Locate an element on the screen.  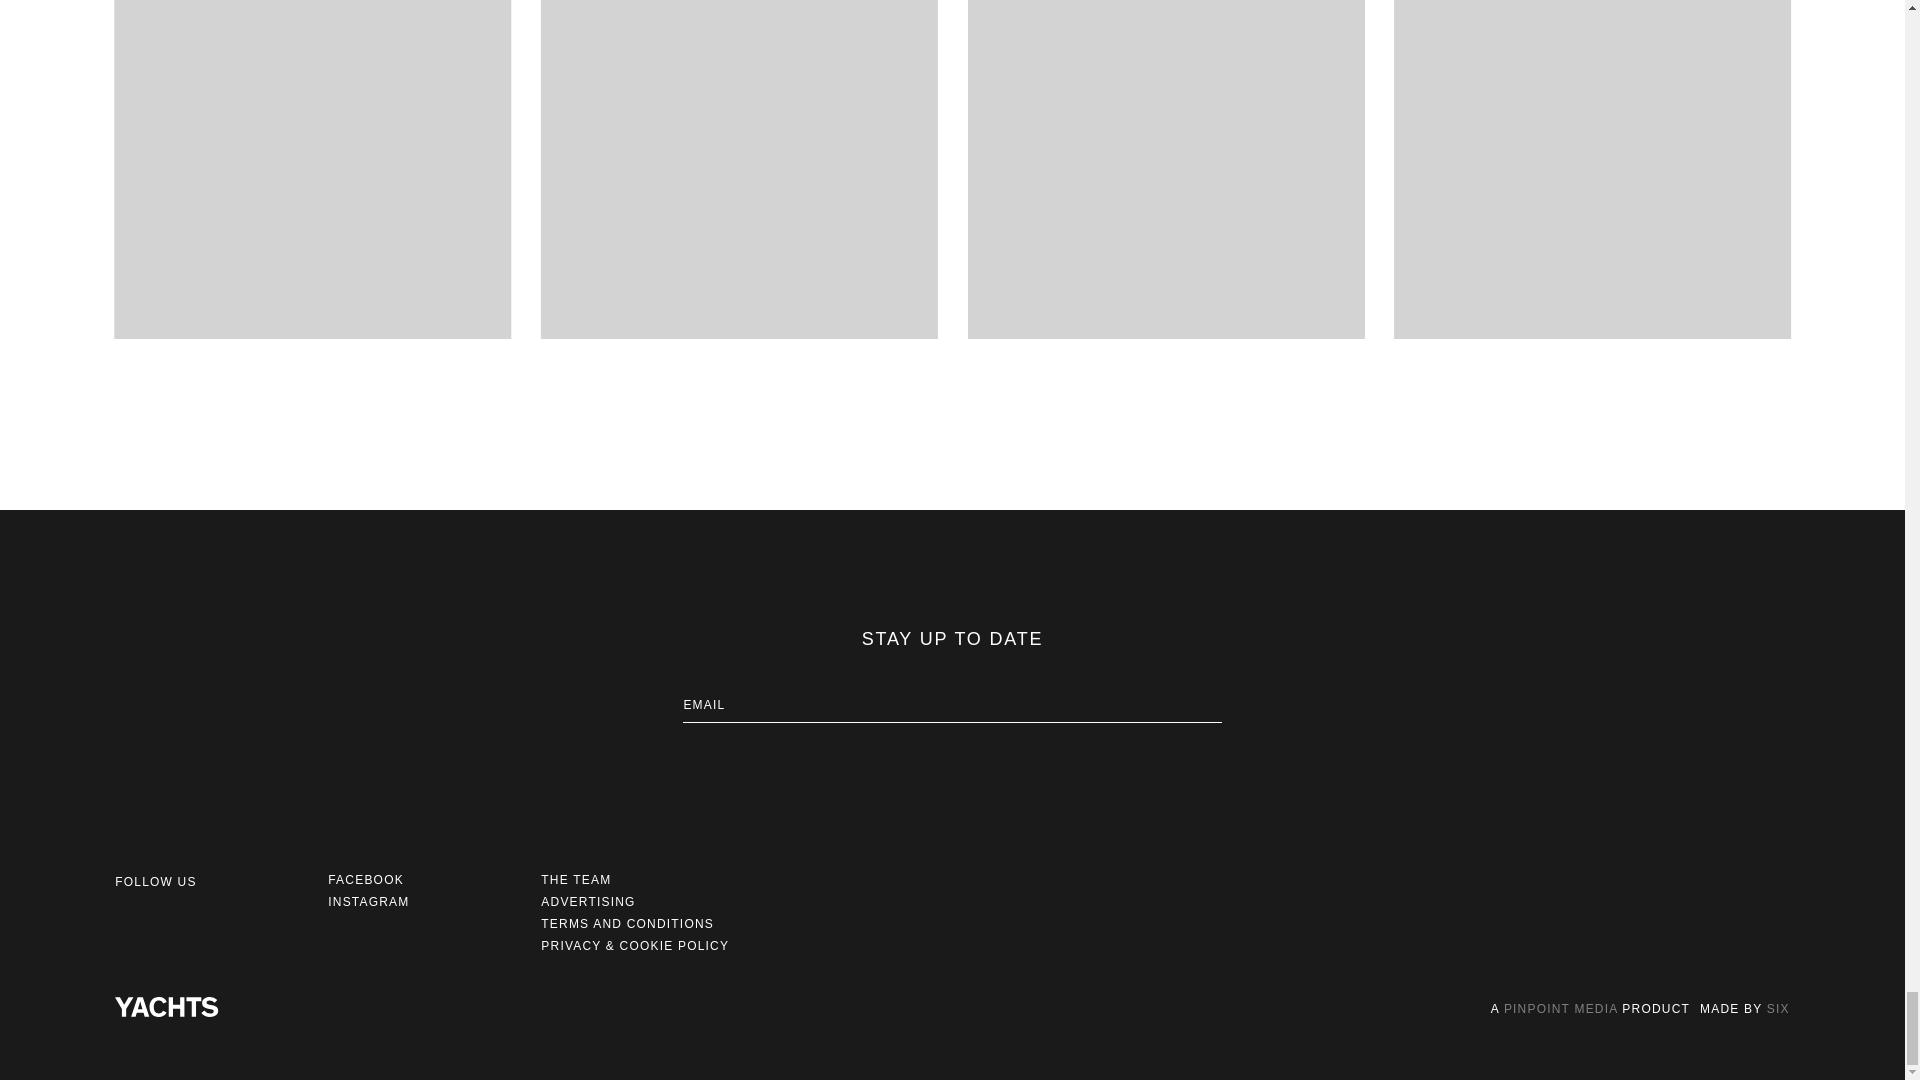
FACEBOOK is located at coordinates (366, 879).